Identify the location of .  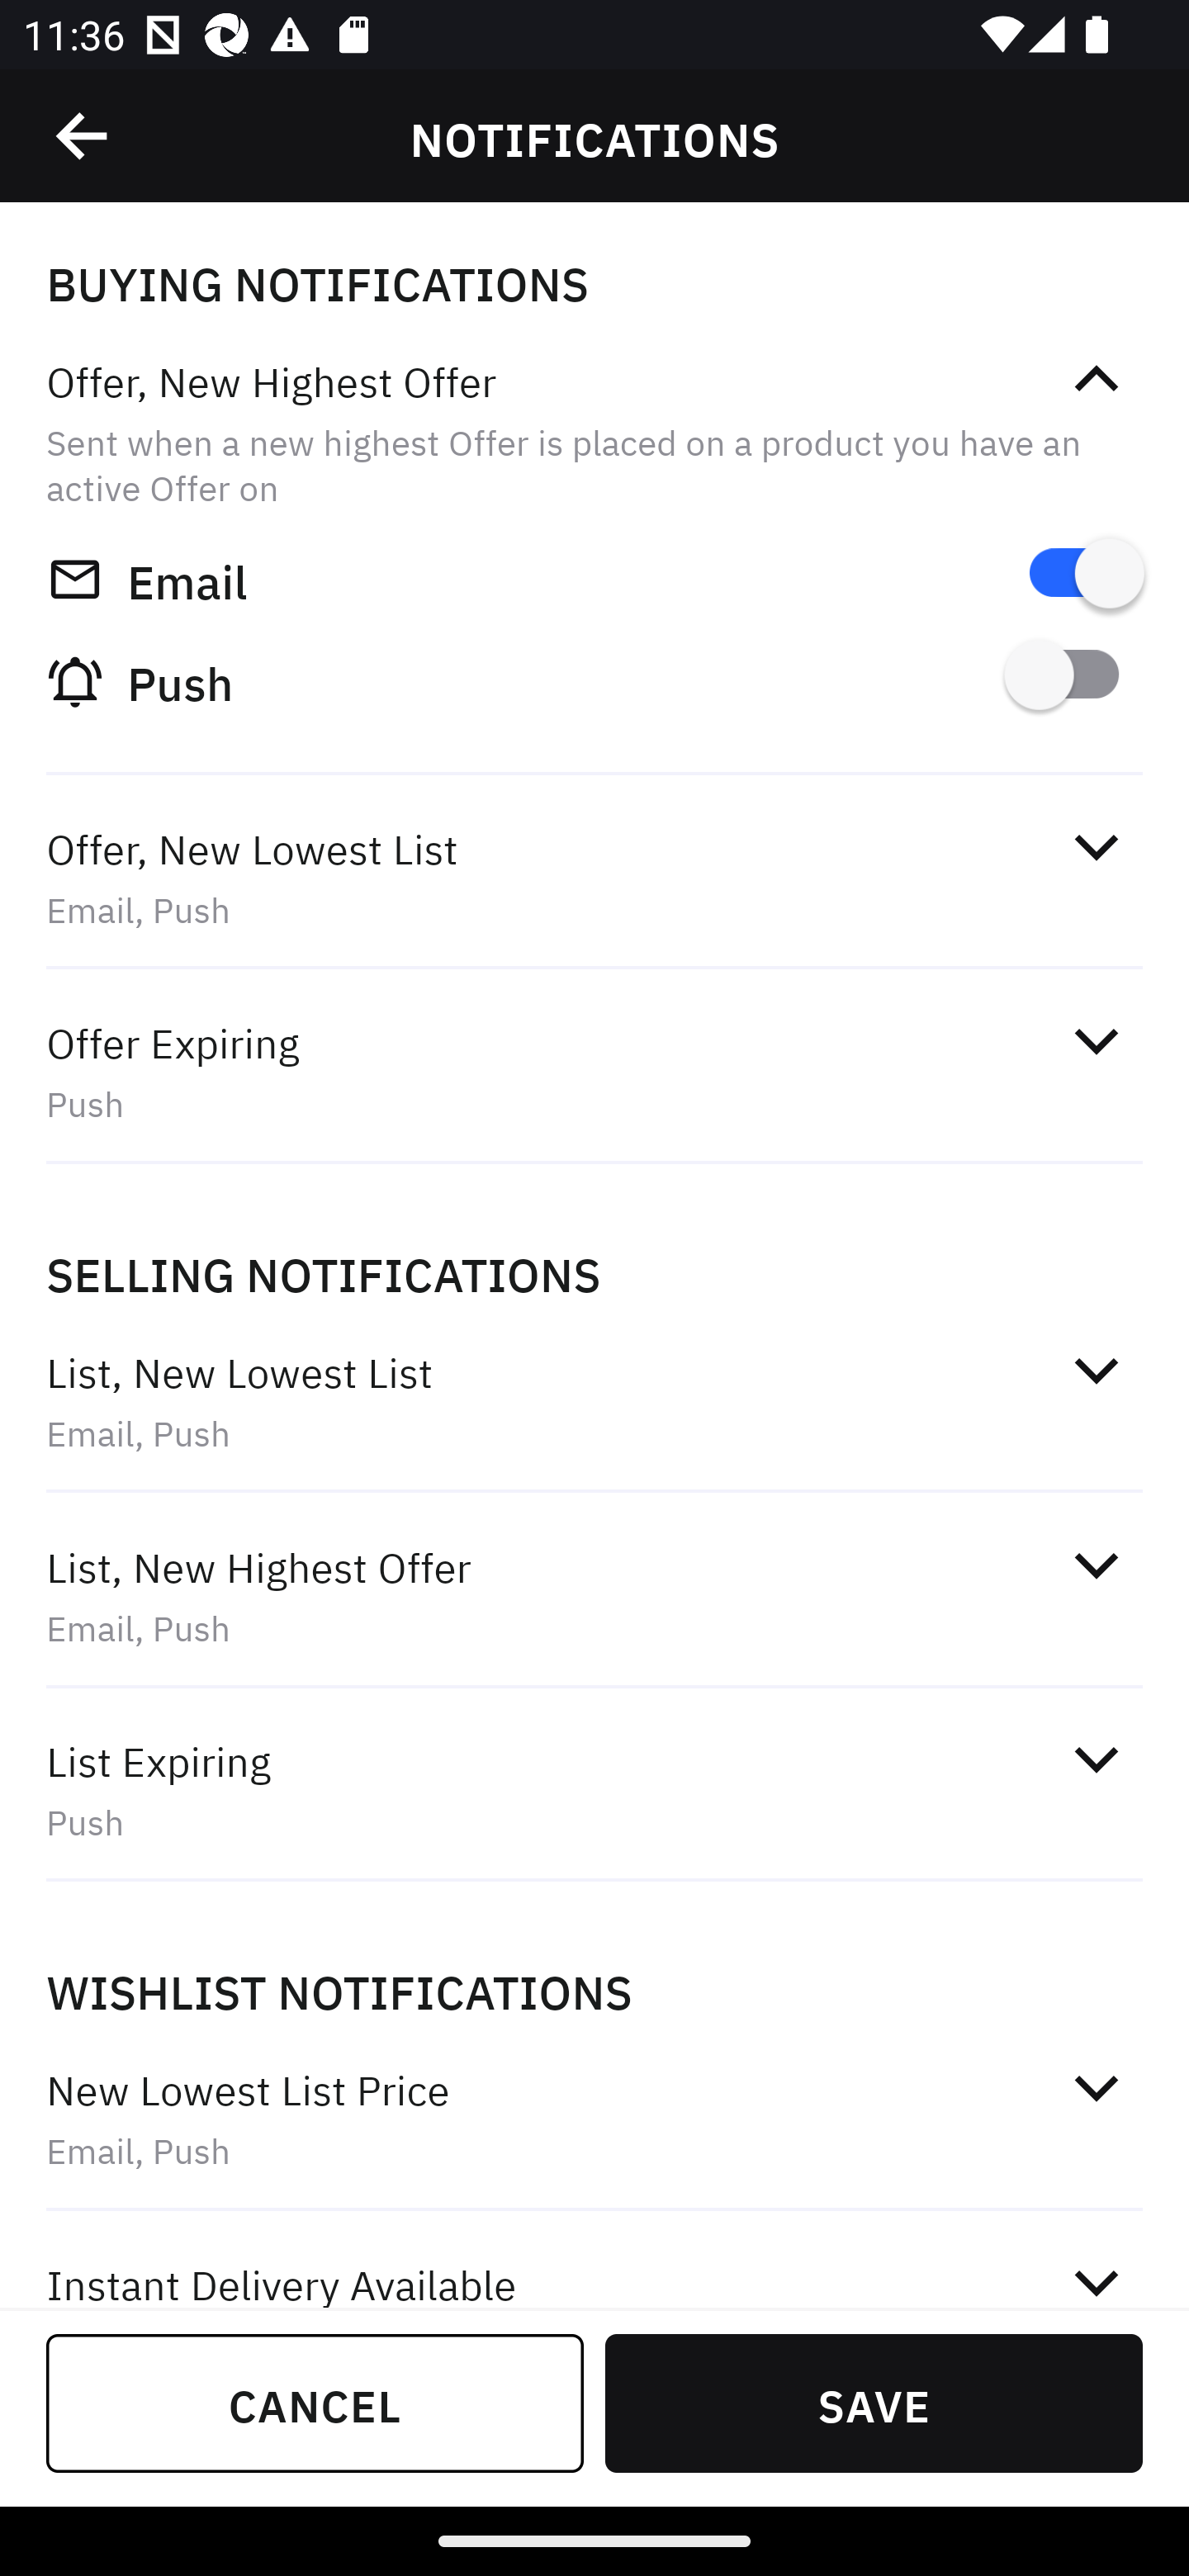
(83, 136).